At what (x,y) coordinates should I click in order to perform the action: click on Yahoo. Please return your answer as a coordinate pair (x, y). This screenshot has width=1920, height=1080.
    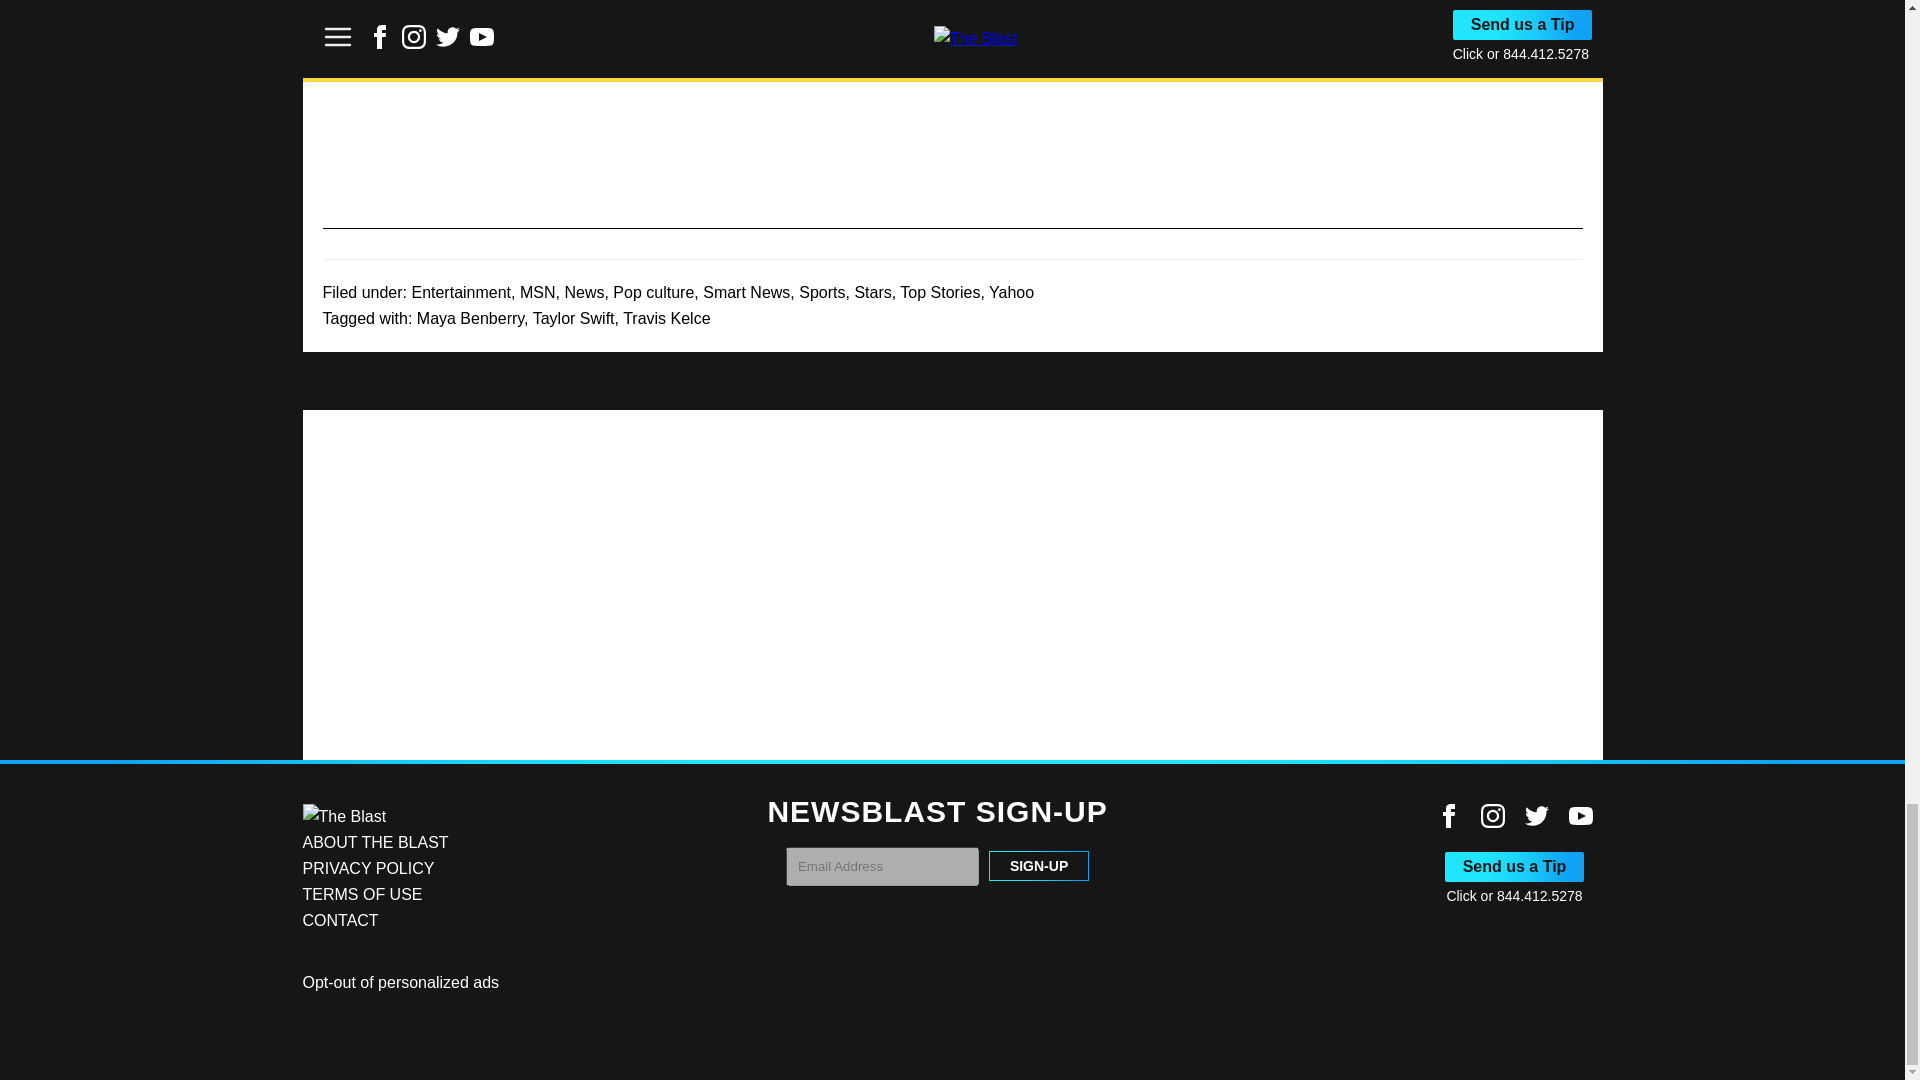
    Looking at the image, I should click on (1011, 292).